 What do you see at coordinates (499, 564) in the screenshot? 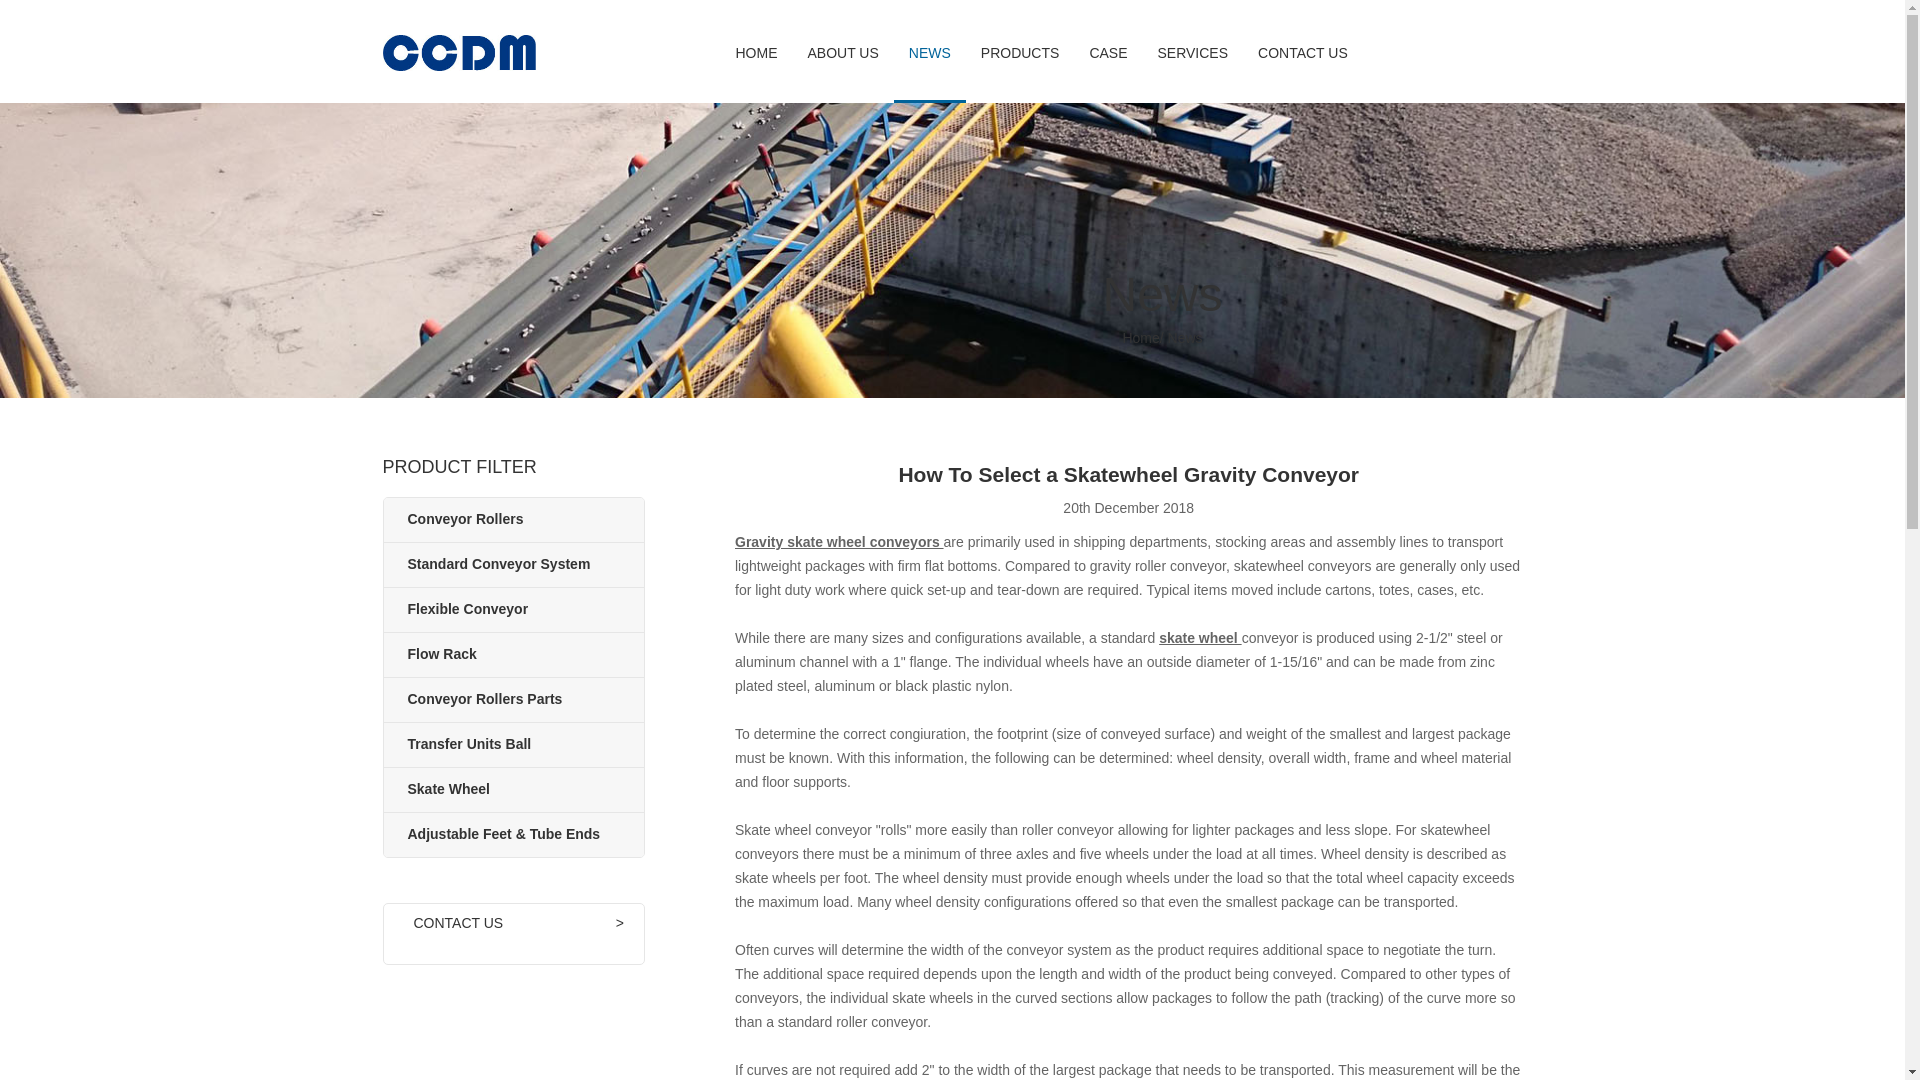
I see `Standard Conveyor System` at bounding box center [499, 564].